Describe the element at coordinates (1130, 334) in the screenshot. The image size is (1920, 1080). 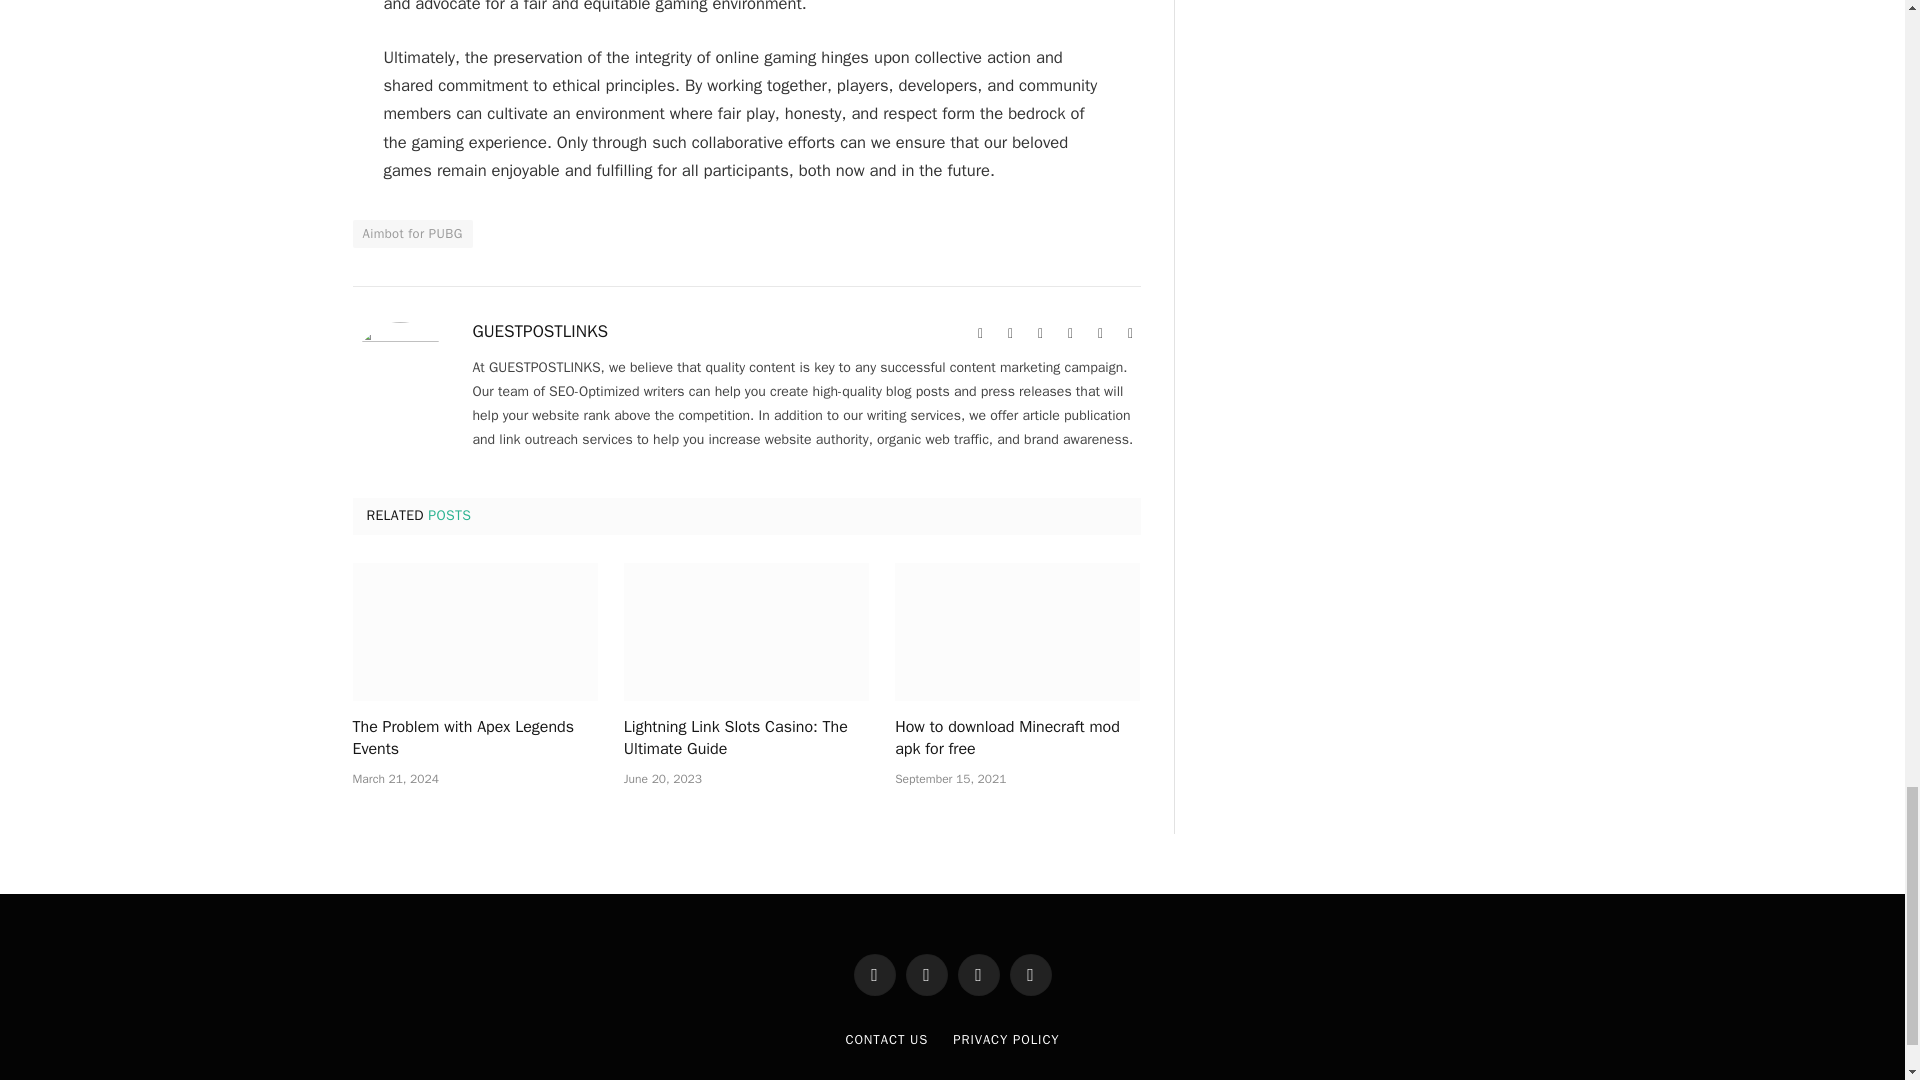
I see `LinkedIn` at that location.